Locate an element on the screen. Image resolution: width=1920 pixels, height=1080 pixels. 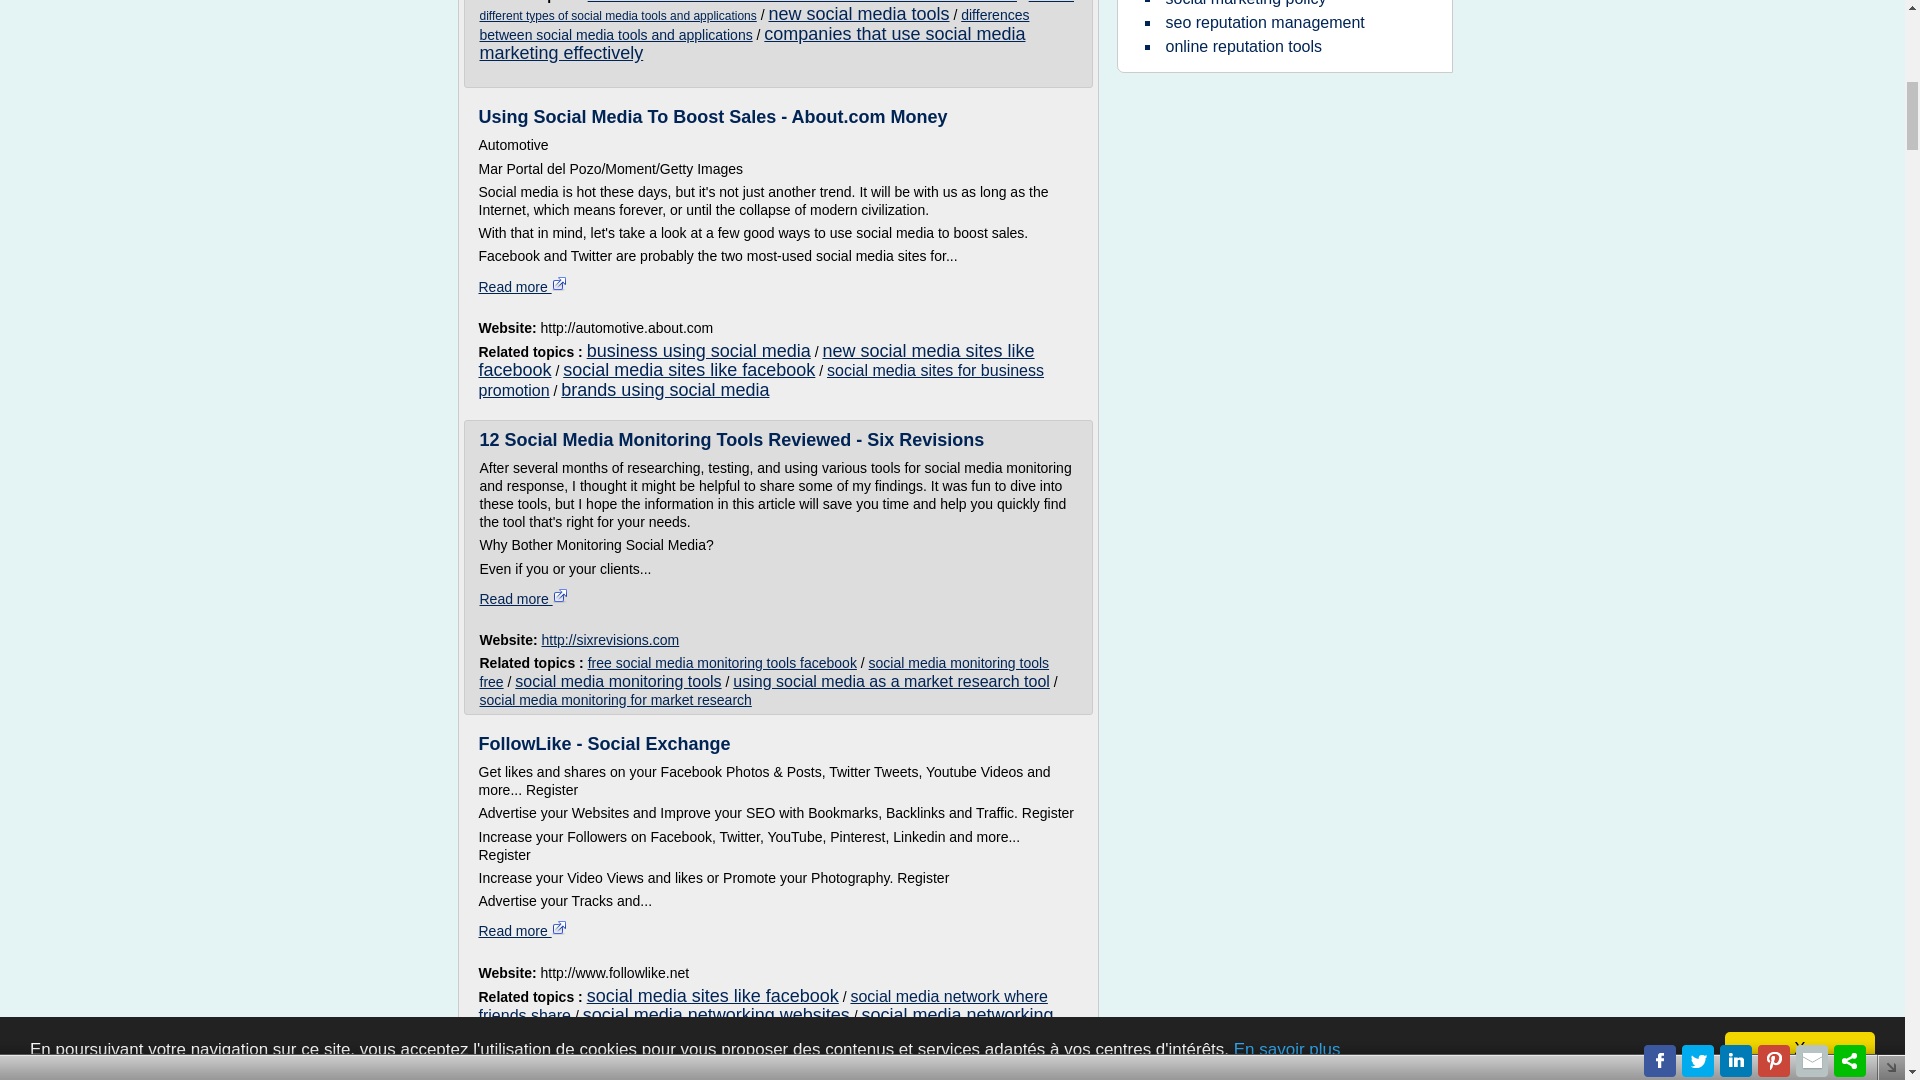
social marketing policy is located at coordinates (1244, 6).